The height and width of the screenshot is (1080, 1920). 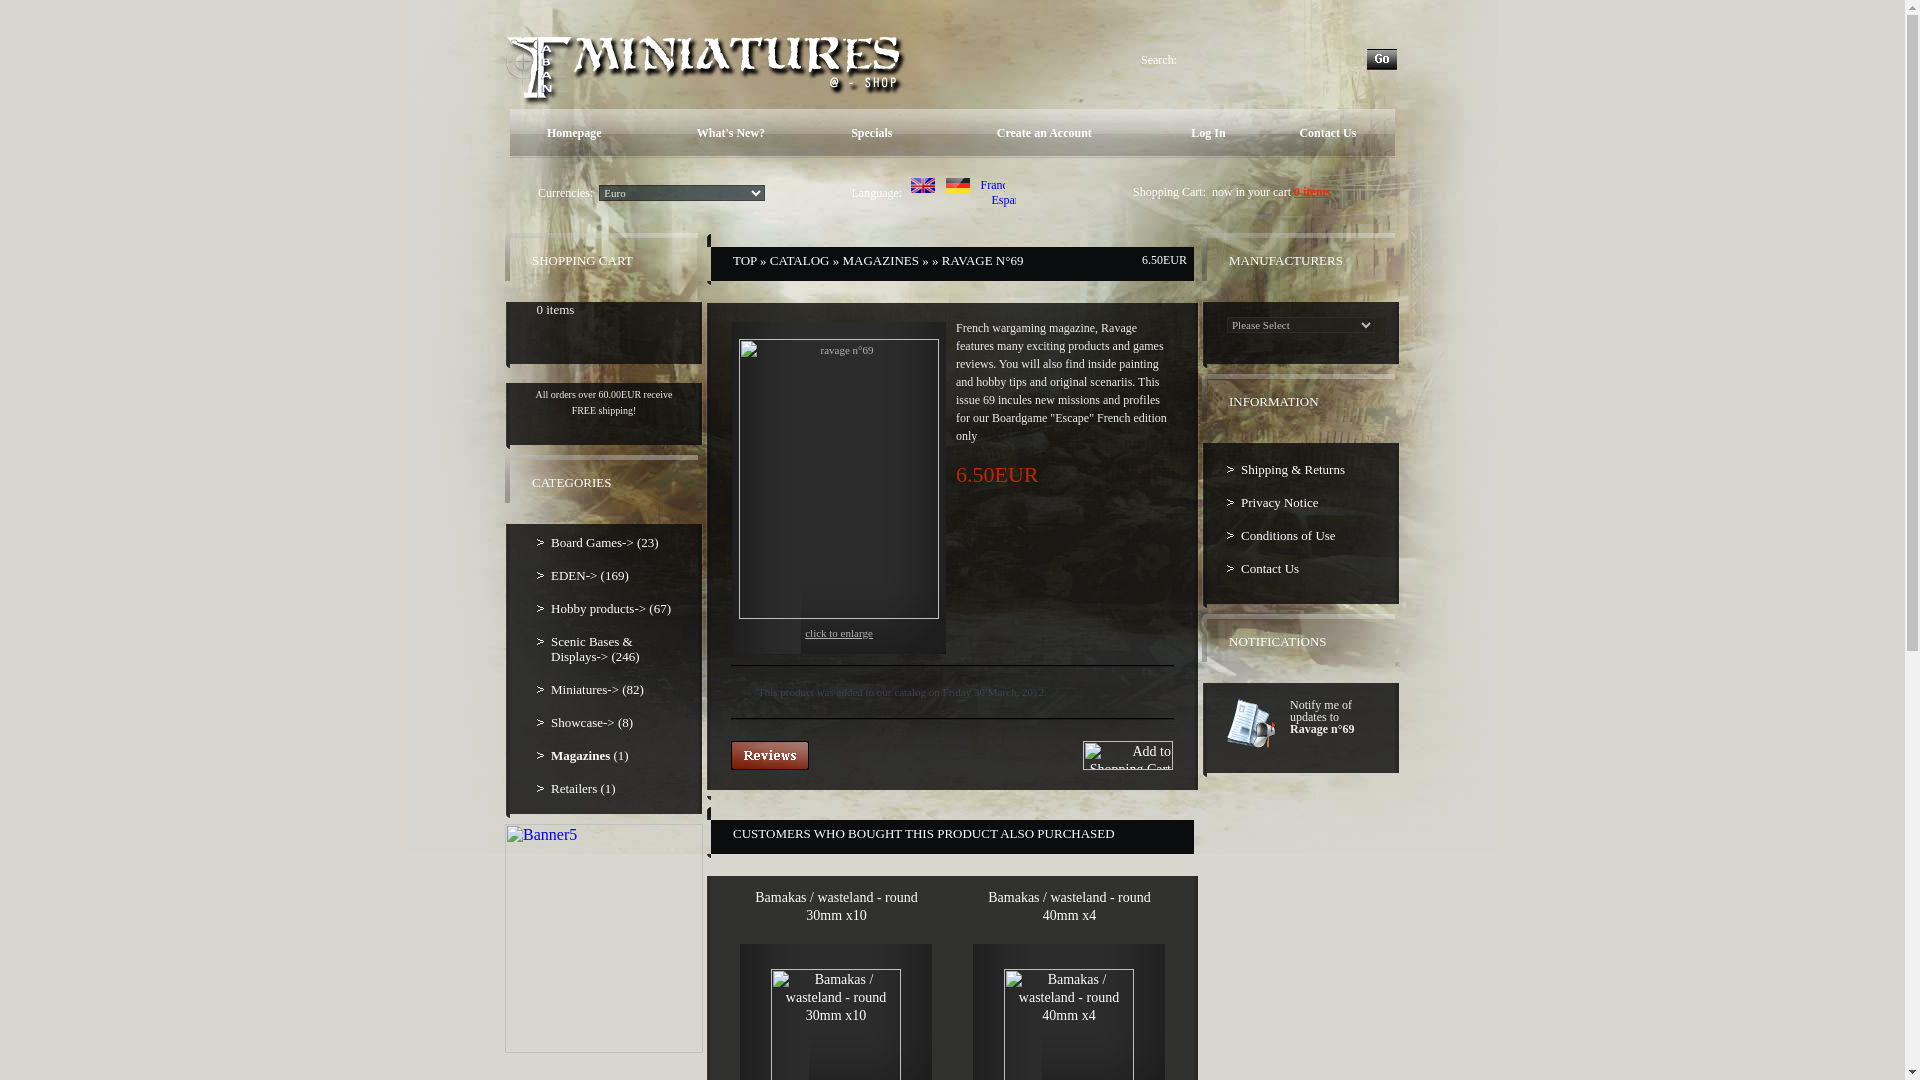 I want to click on Privacy Notice, so click(x=1300, y=502).